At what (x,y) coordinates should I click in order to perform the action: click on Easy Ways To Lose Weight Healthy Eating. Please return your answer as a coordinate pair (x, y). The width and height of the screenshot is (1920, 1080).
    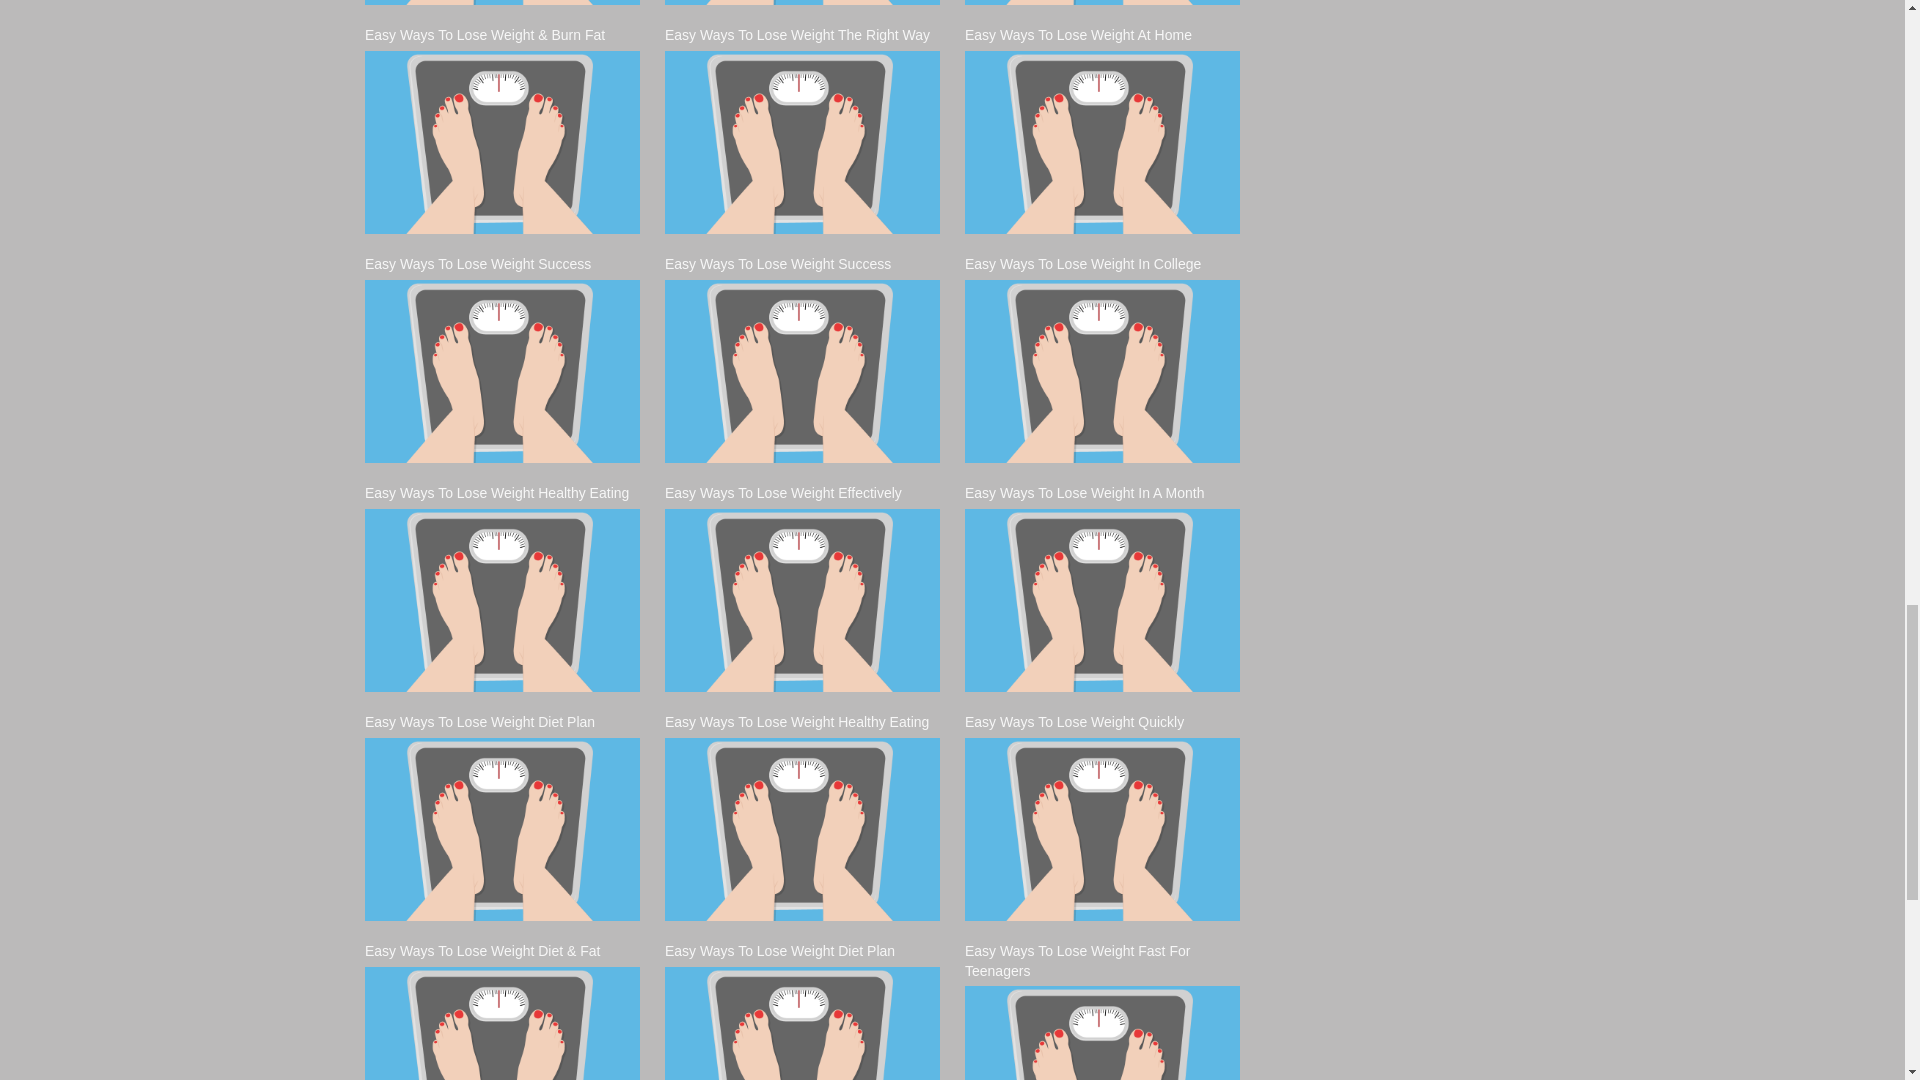
    Looking at the image, I should click on (502, 600).